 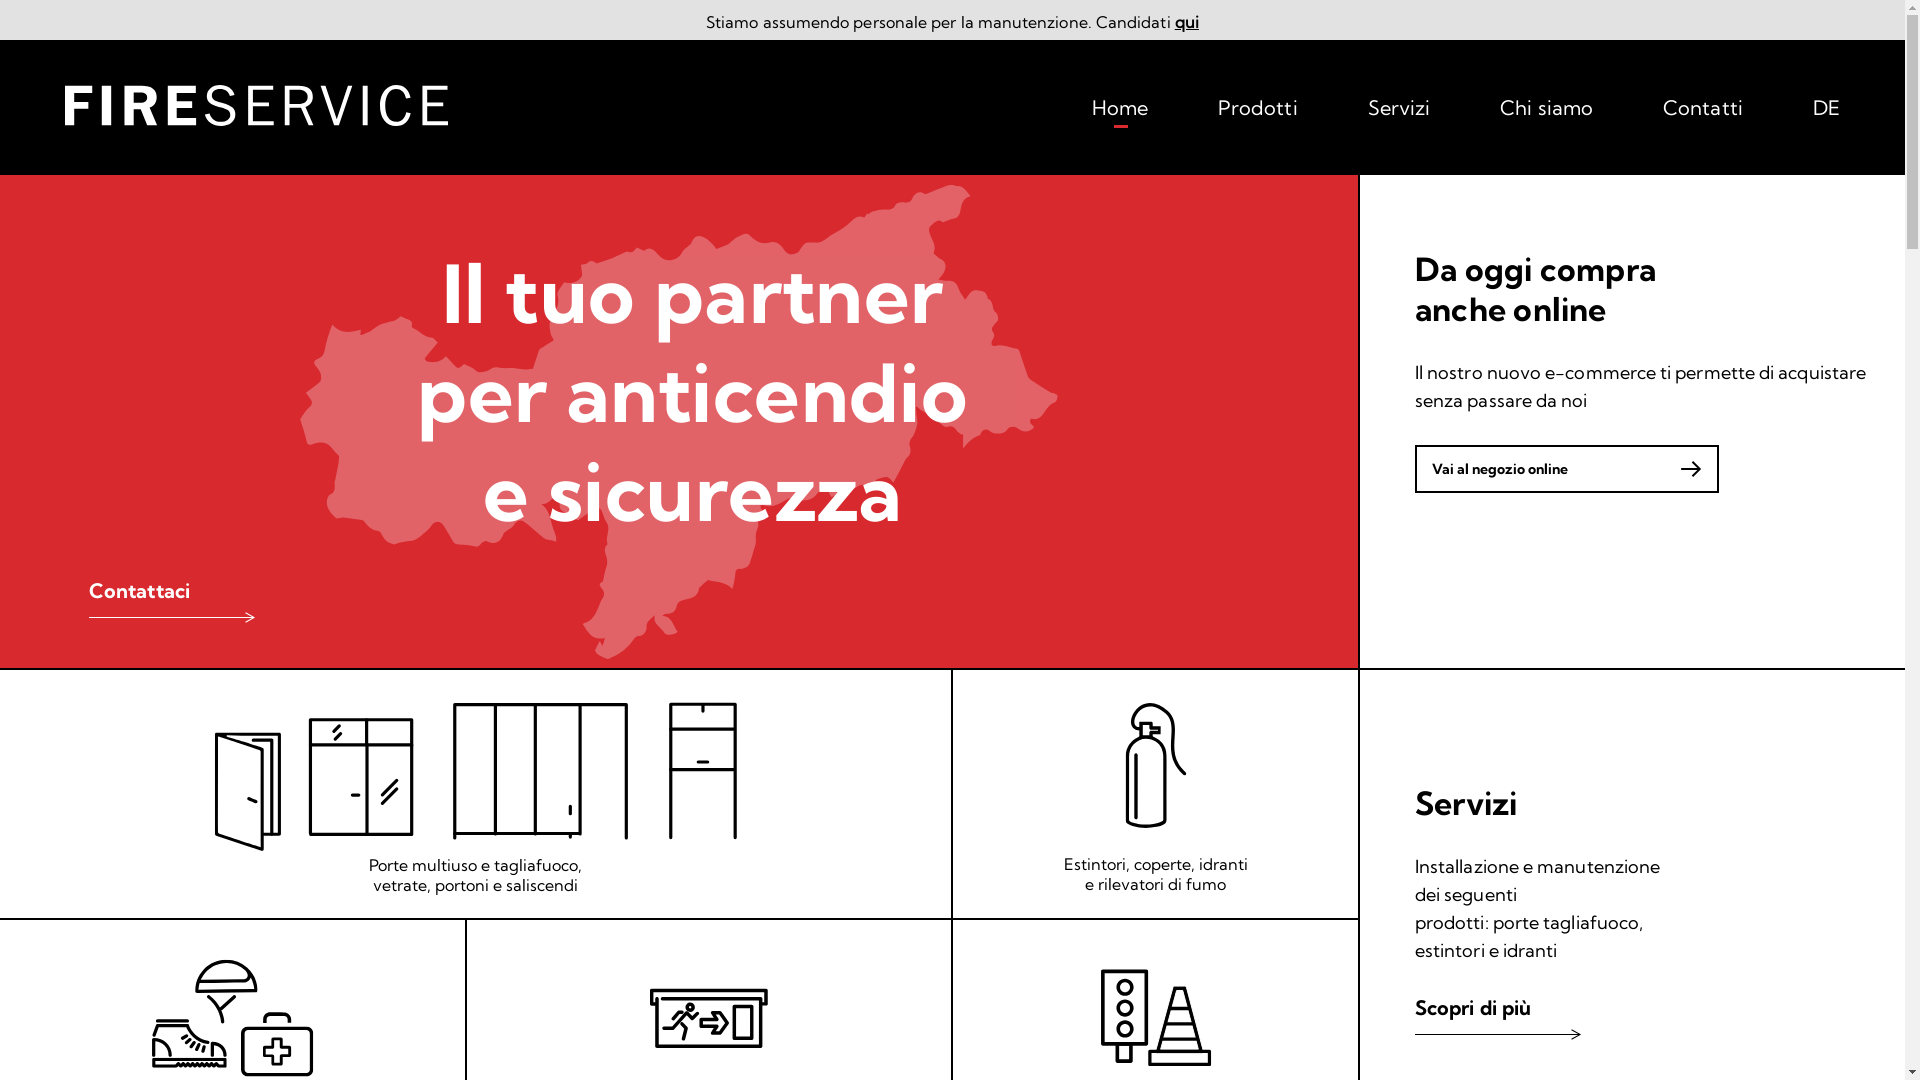 I want to click on Estintori, coperte, idranti
e rilevatori di fumo, so click(x=1156, y=798).